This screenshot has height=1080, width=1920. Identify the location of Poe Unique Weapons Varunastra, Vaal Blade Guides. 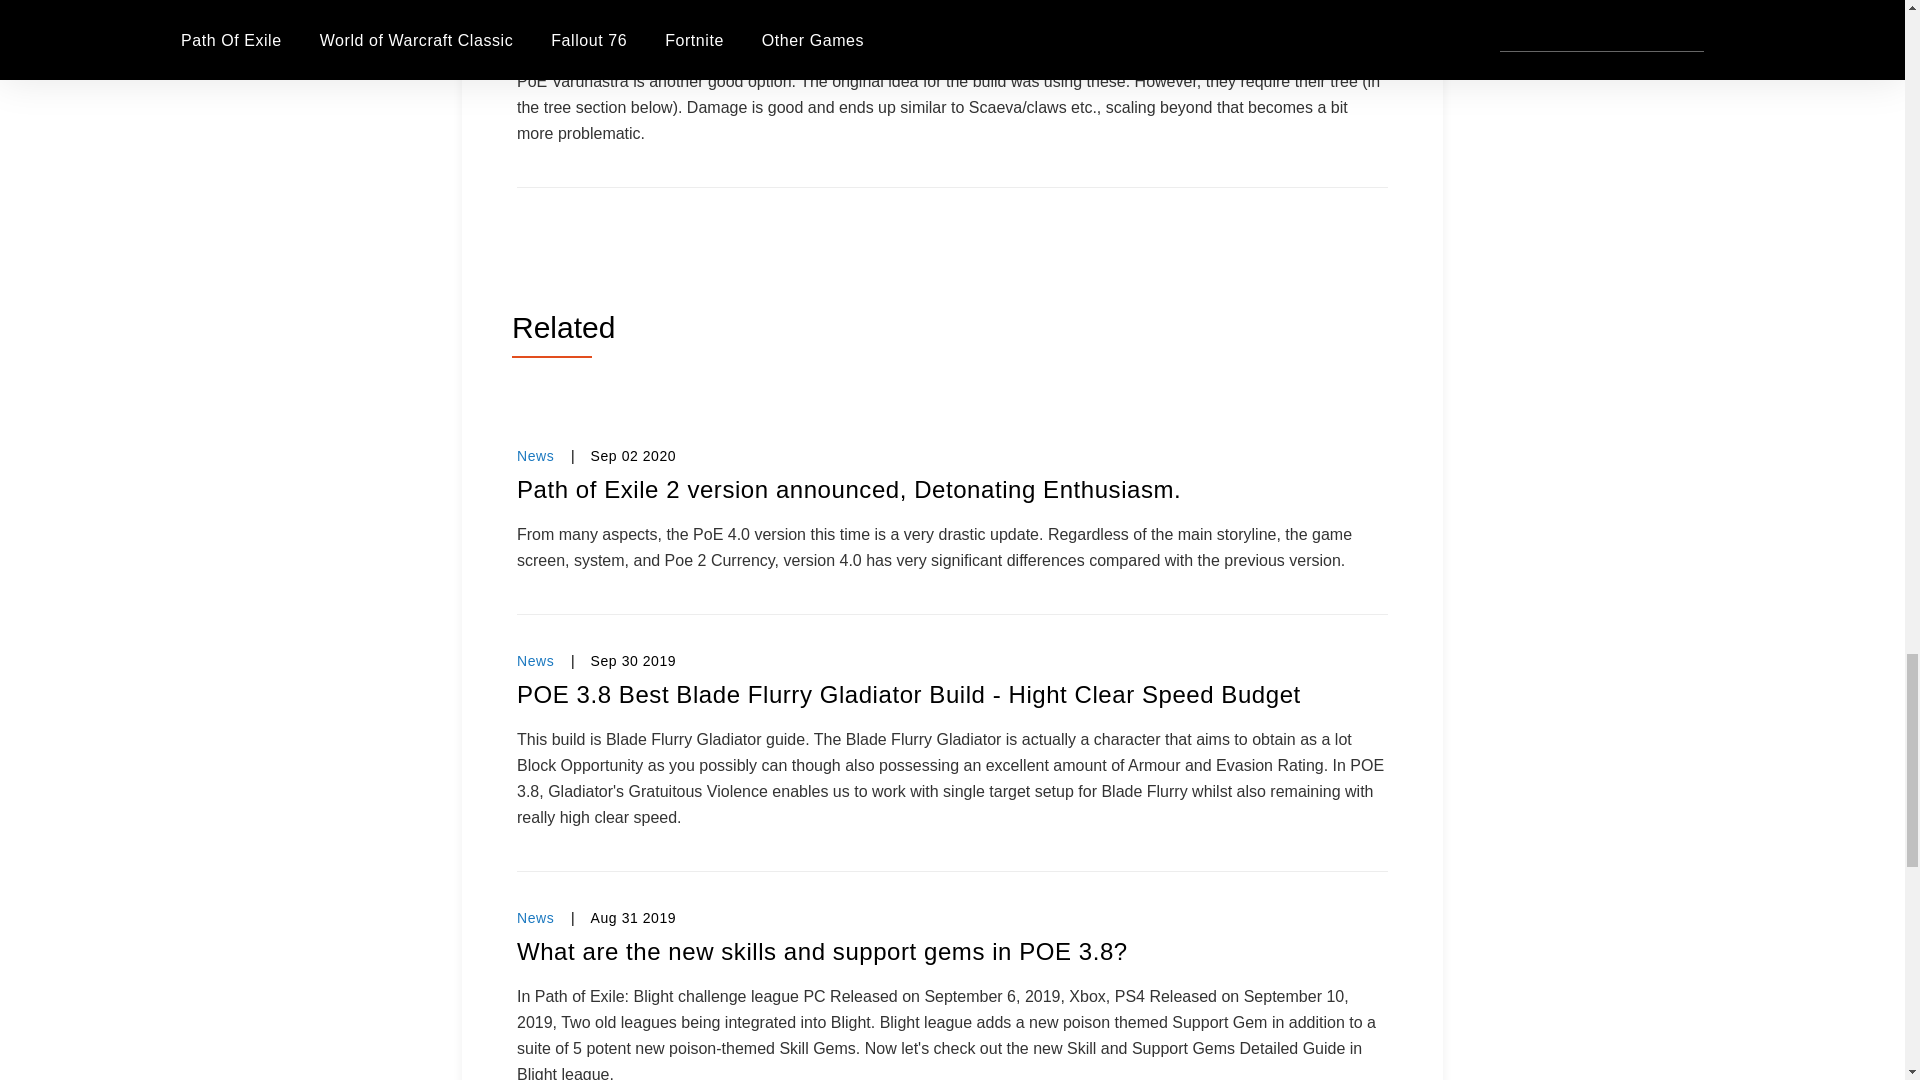
(952, 36).